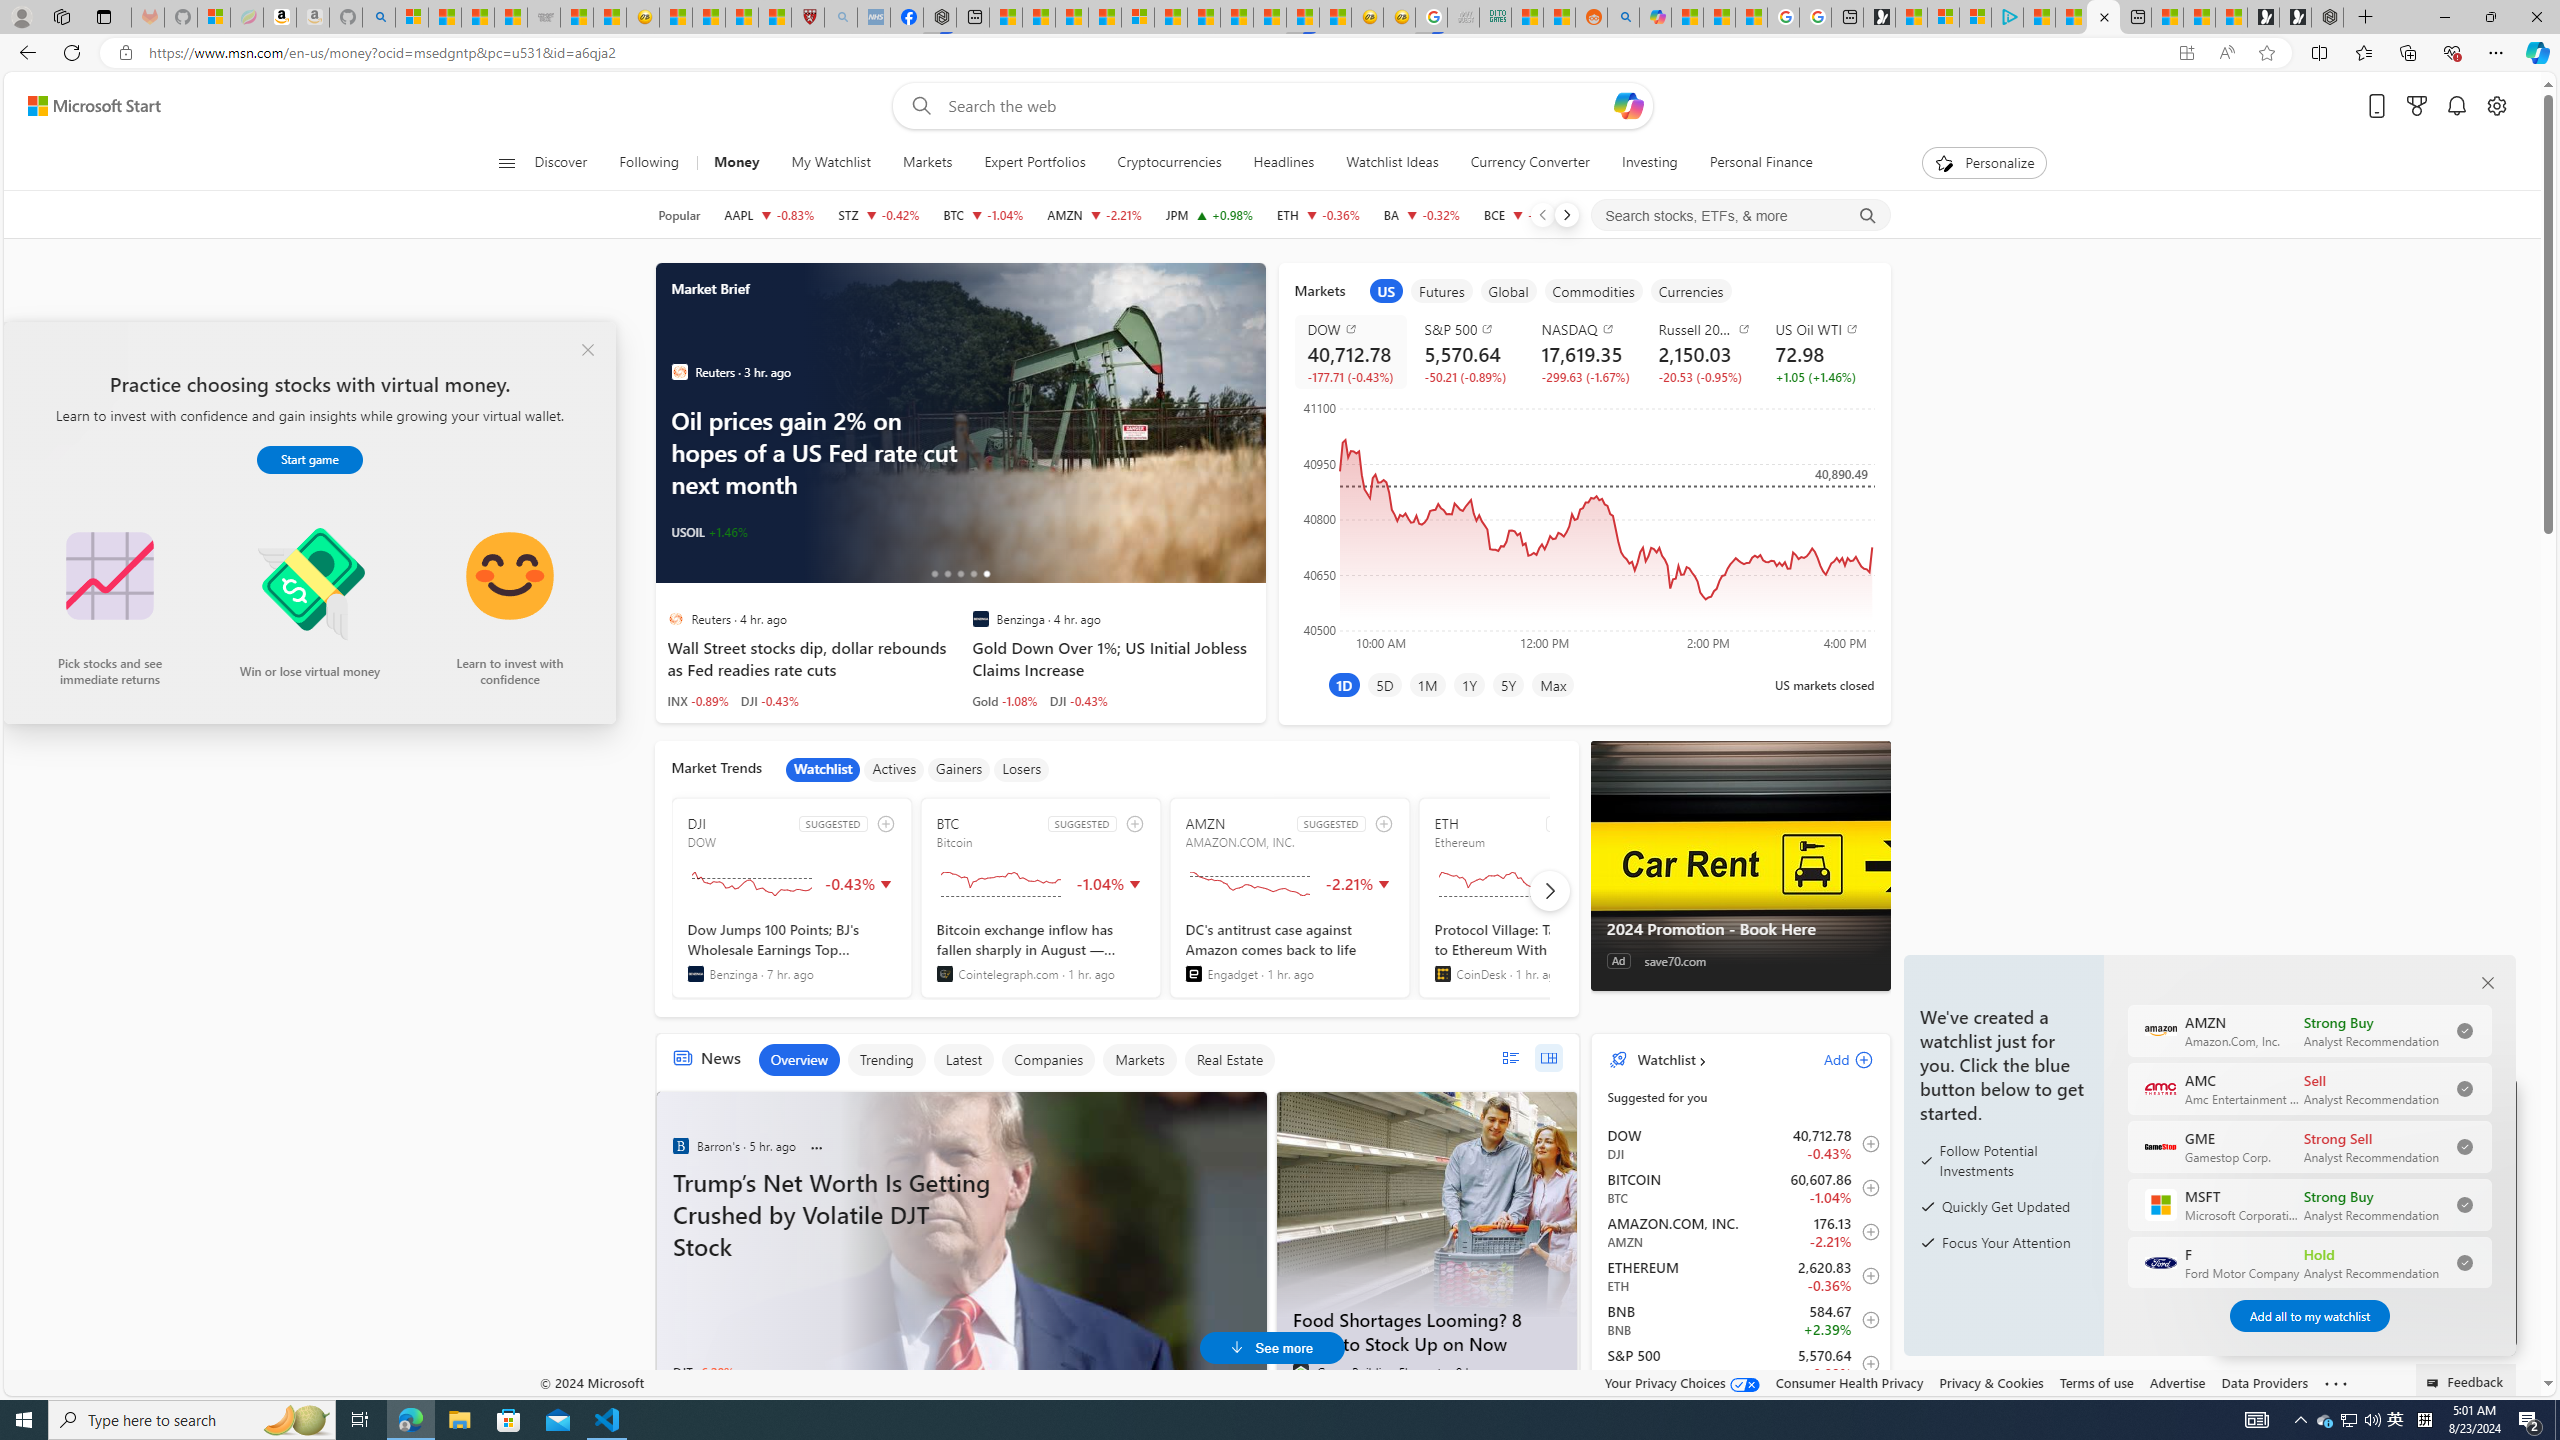  Describe the element at coordinates (1542, 215) in the screenshot. I see `Previous` at that location.